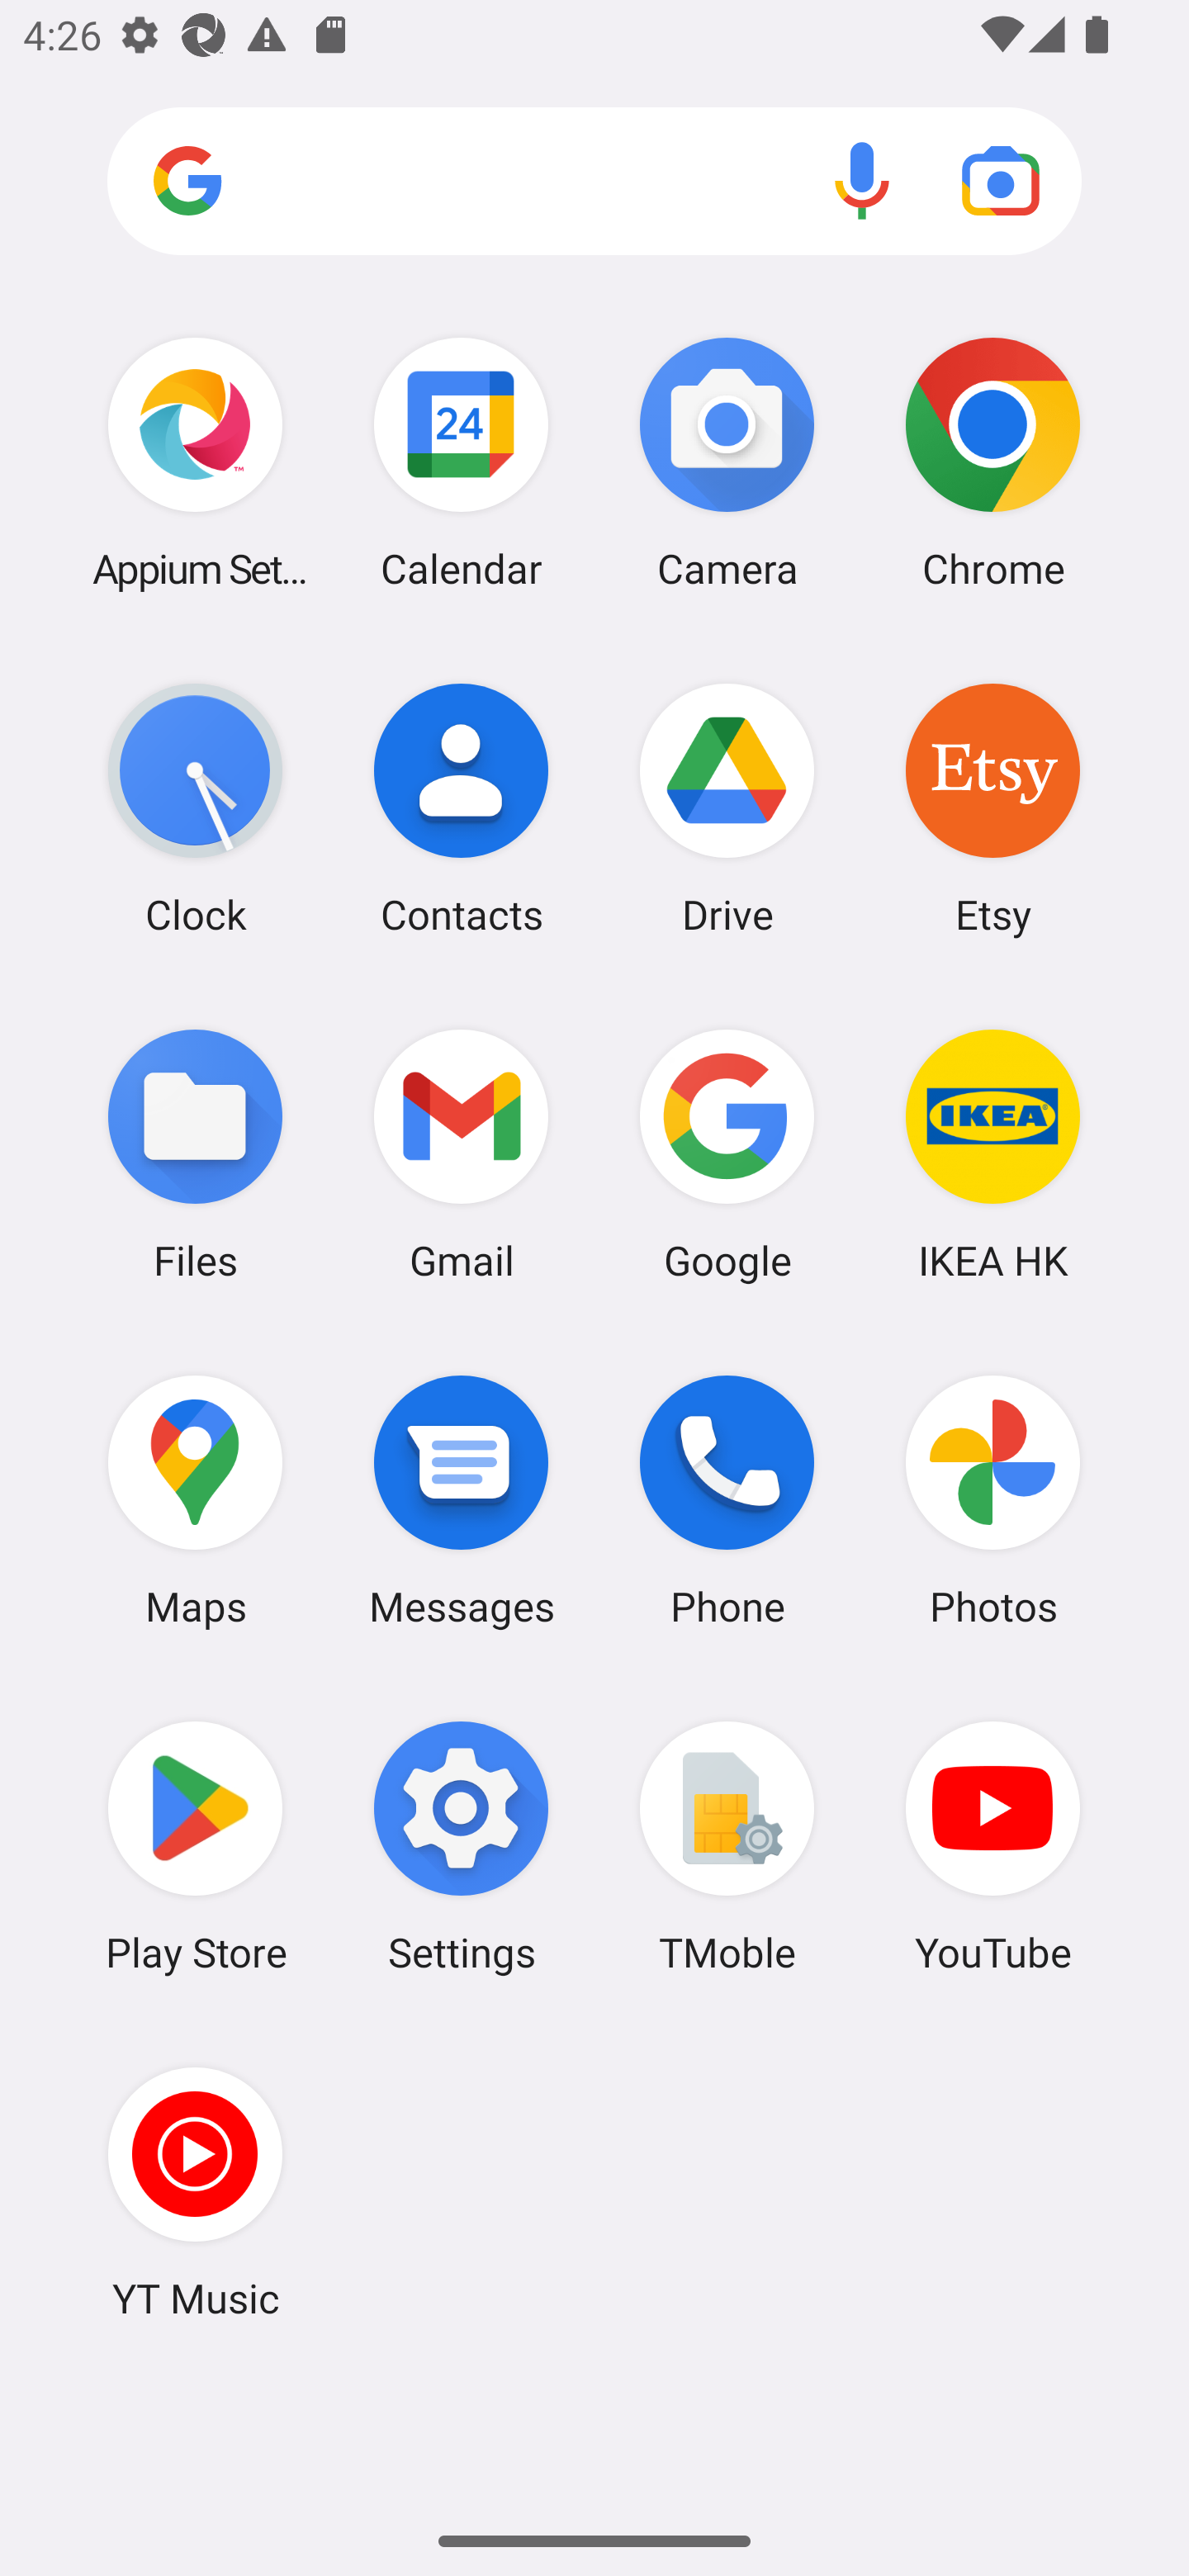 The width and height of the screenshot is (1189, 2576). What do you see at coordinates (727, 1153) in the screenshot?
I see `Google` at bounding box center [727, 1153].